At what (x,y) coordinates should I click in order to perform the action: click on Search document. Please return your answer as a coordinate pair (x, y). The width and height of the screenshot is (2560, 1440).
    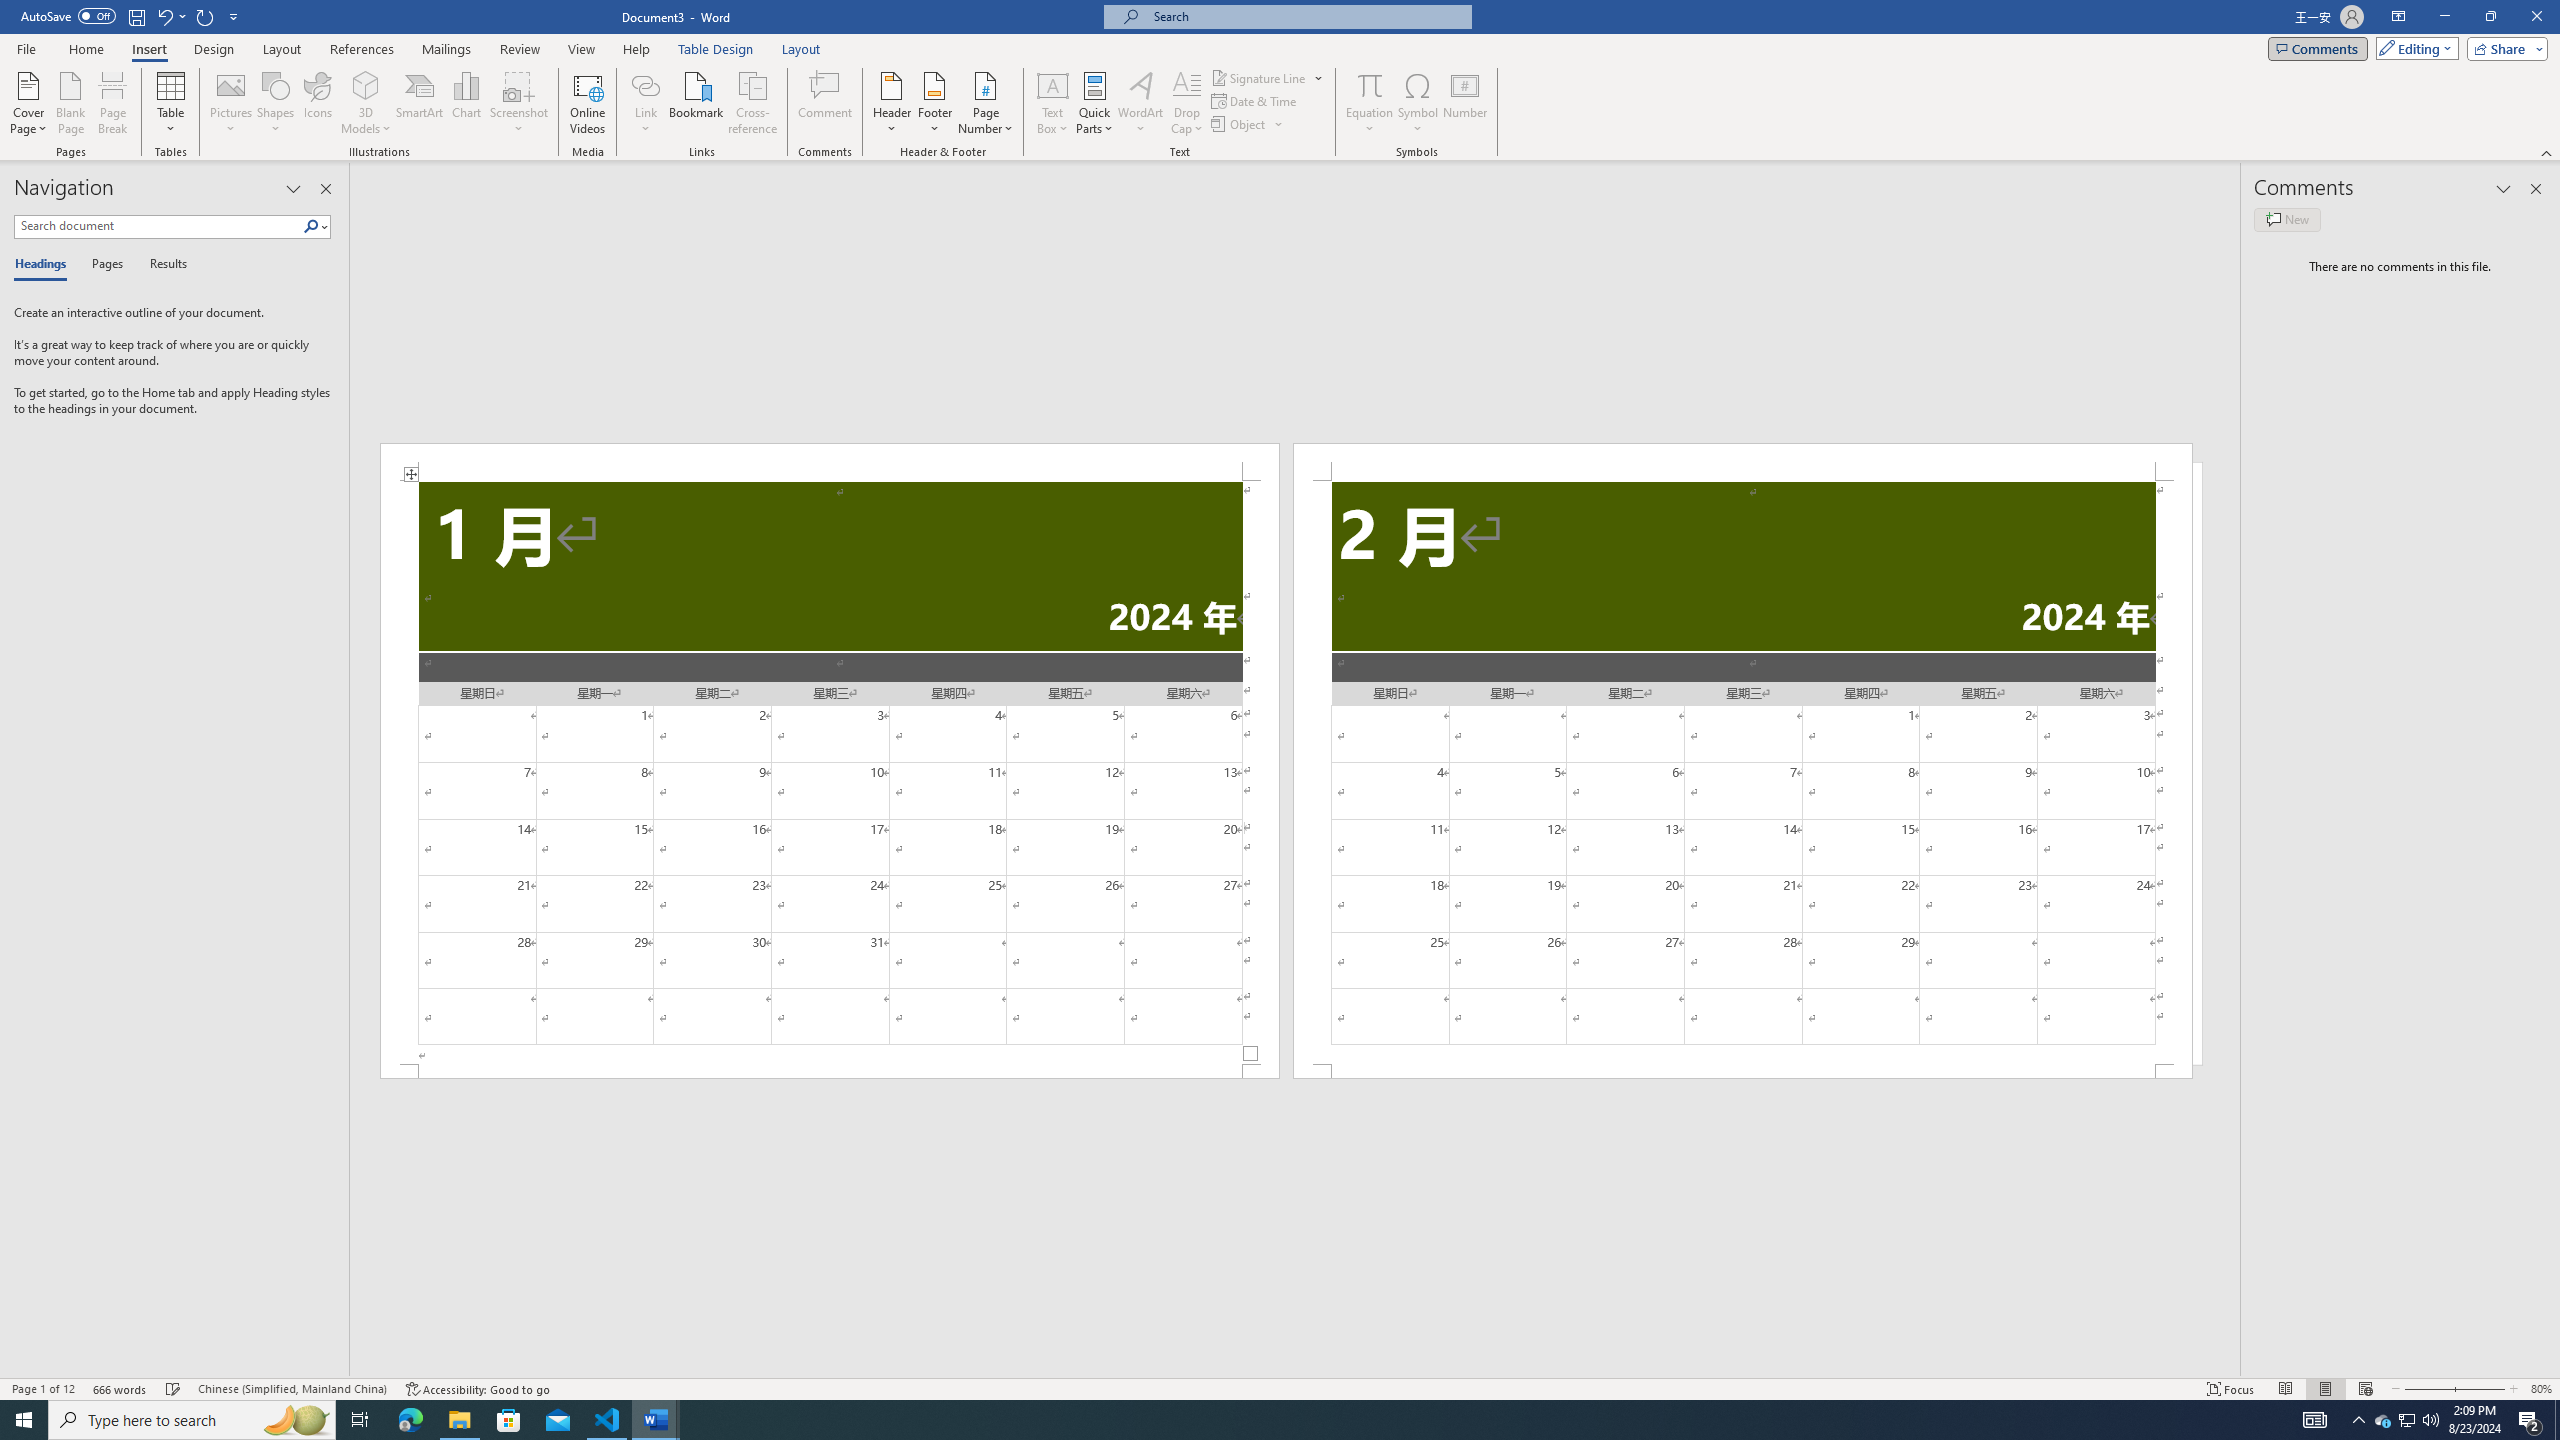
    Looking at the image, I should click on (158, 226).